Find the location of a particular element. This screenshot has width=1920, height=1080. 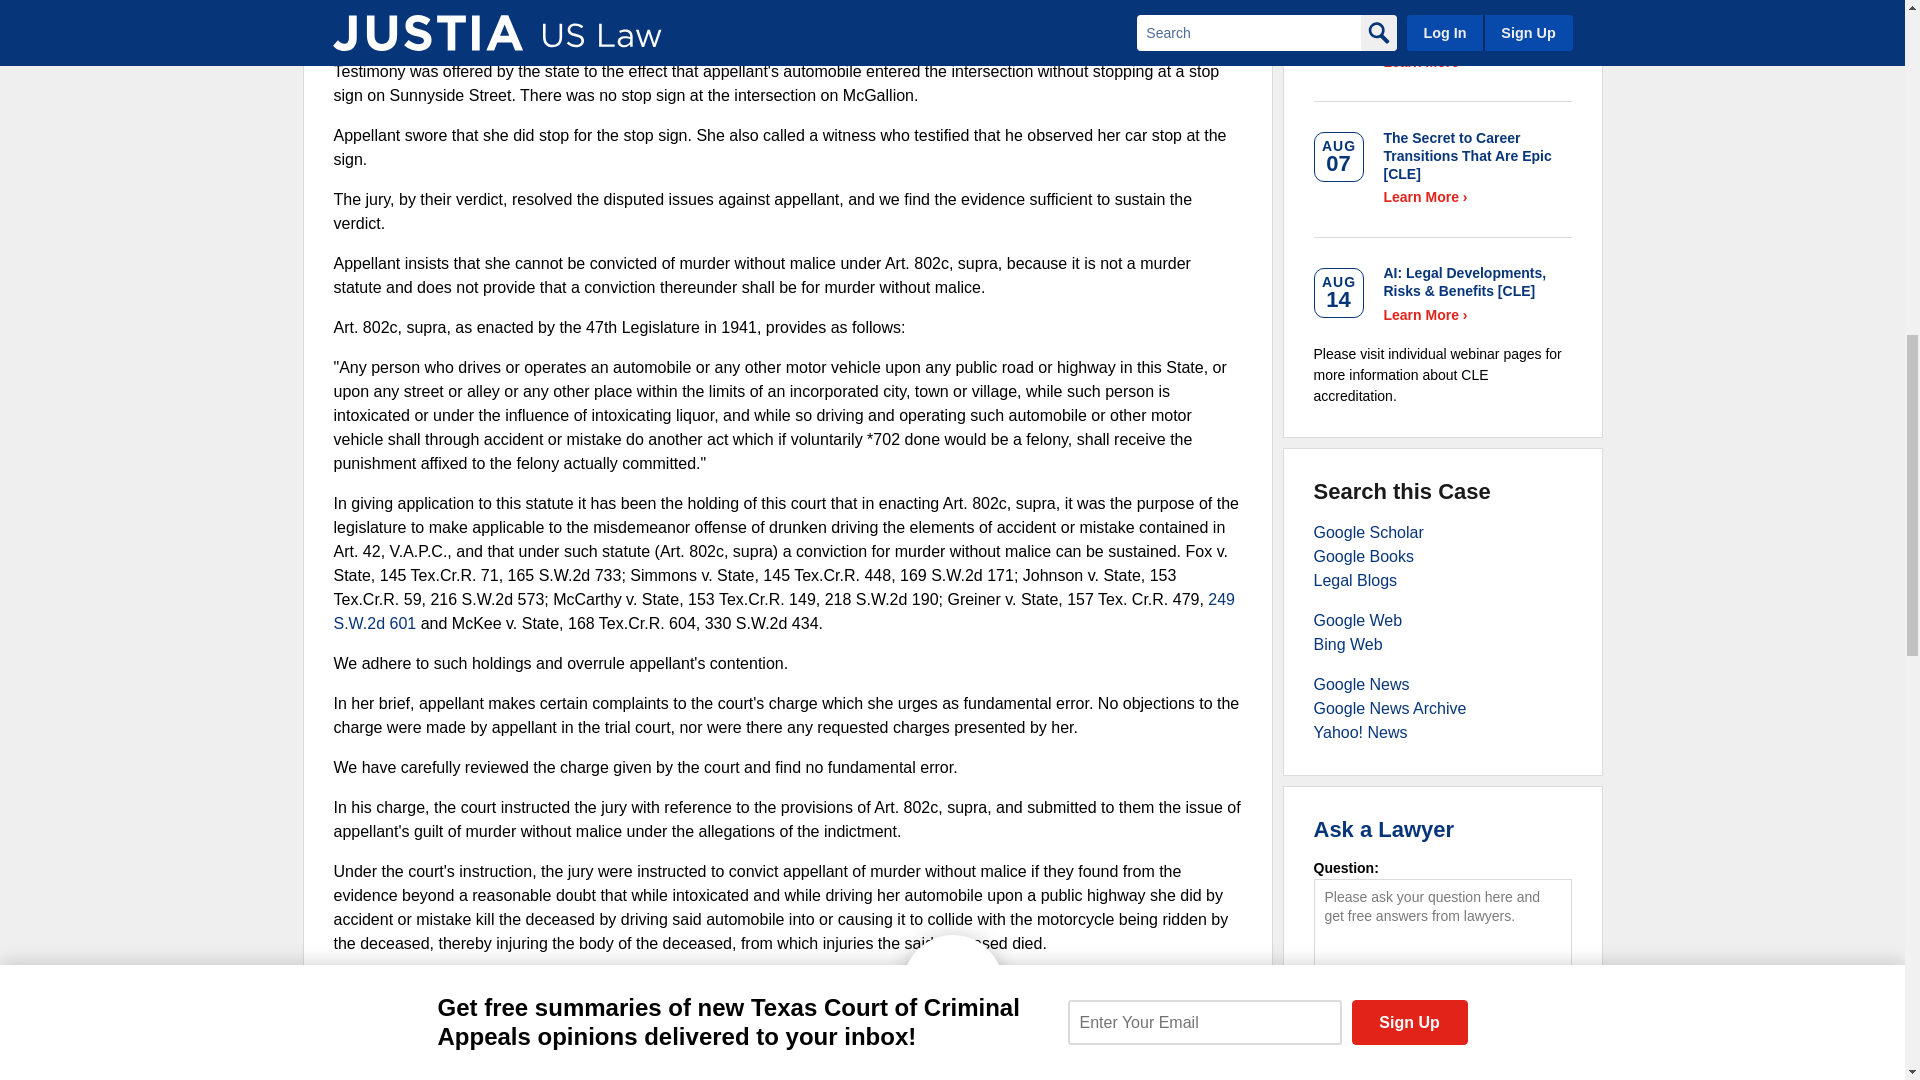

Law - Google Web is located at coordinates (1358, 620).